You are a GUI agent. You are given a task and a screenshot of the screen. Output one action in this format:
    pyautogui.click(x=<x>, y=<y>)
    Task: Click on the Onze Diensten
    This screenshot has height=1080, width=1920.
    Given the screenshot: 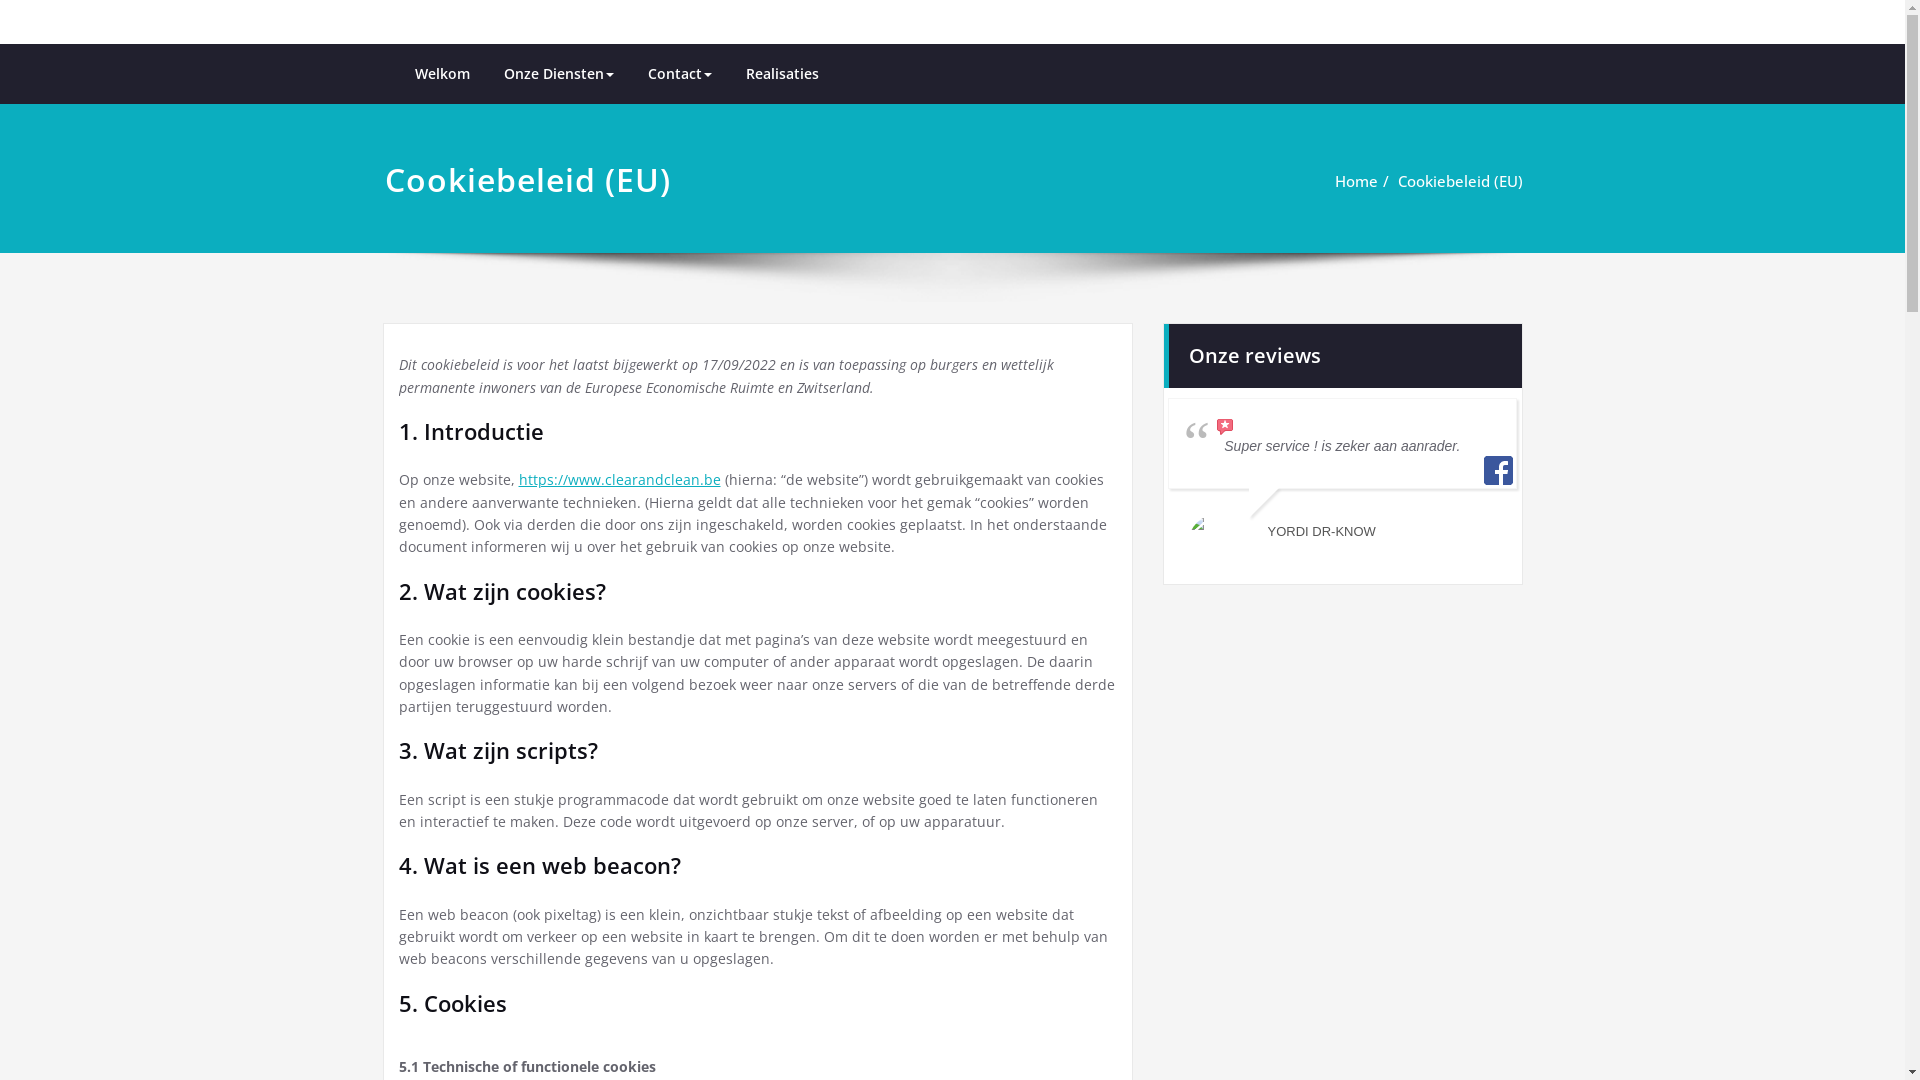 What is the action you would take?
    pyautogui.click(x=558, y=74)
    